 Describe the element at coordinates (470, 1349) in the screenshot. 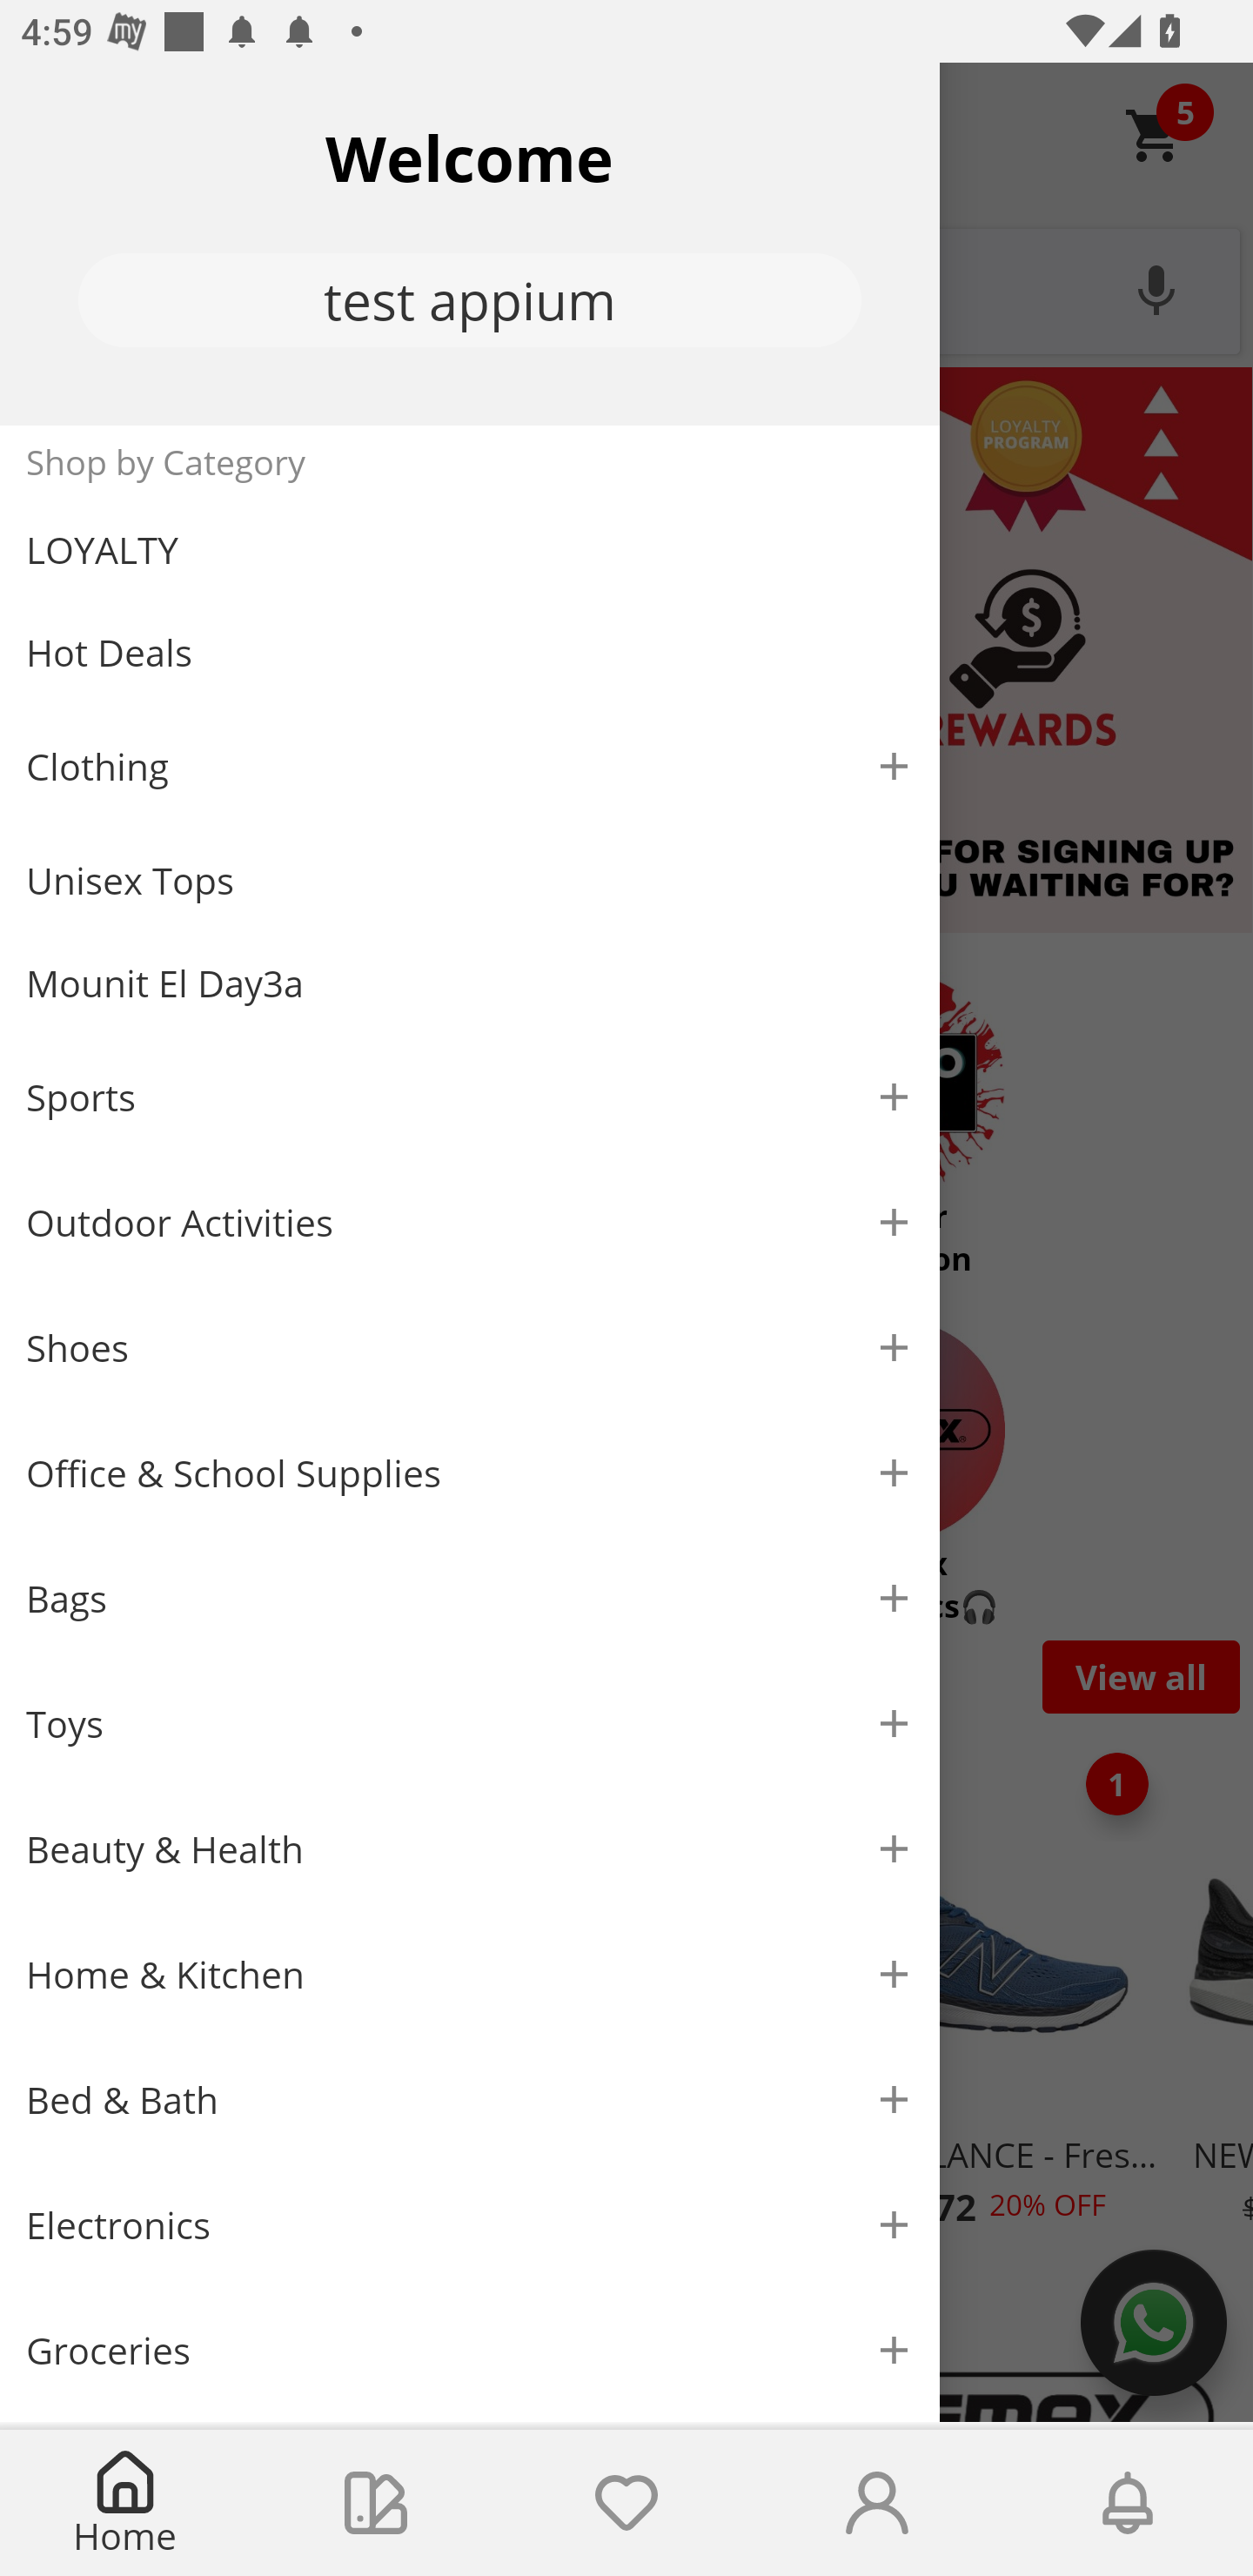

I see `Shoes` at that location.